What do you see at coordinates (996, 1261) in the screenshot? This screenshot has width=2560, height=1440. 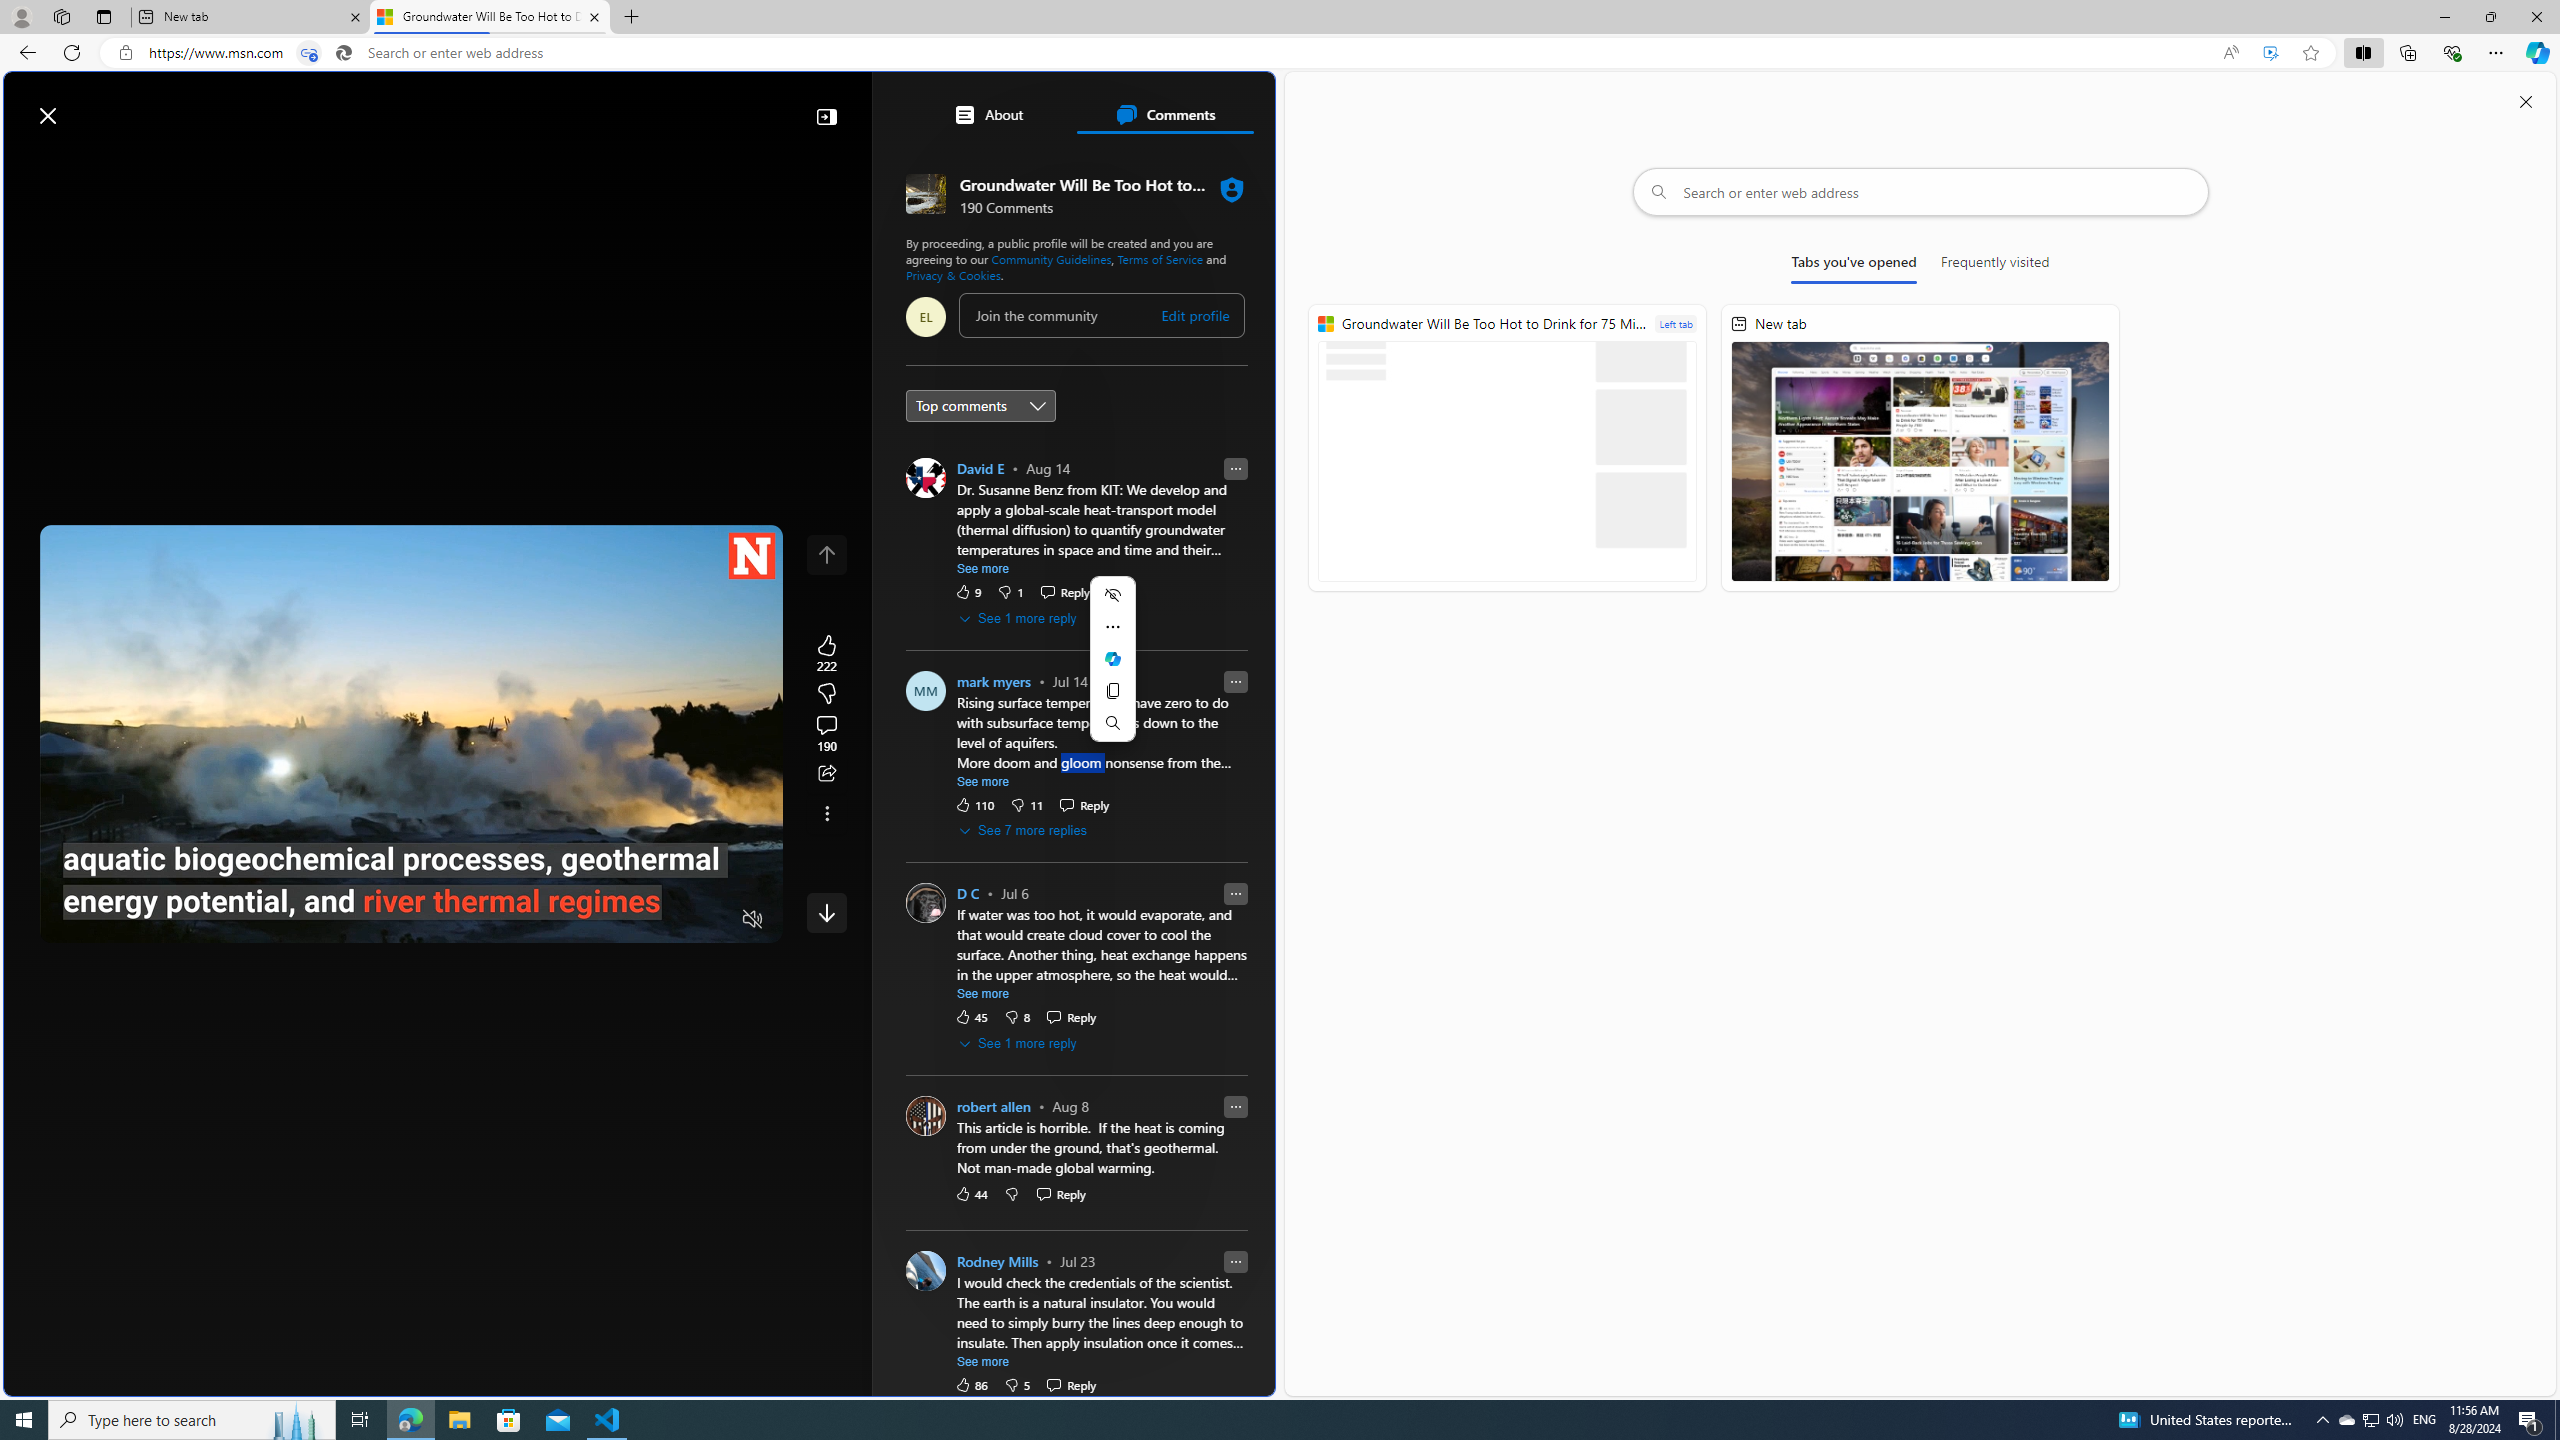 I see `Rodney Mills` at bounding box center [996, 1261].